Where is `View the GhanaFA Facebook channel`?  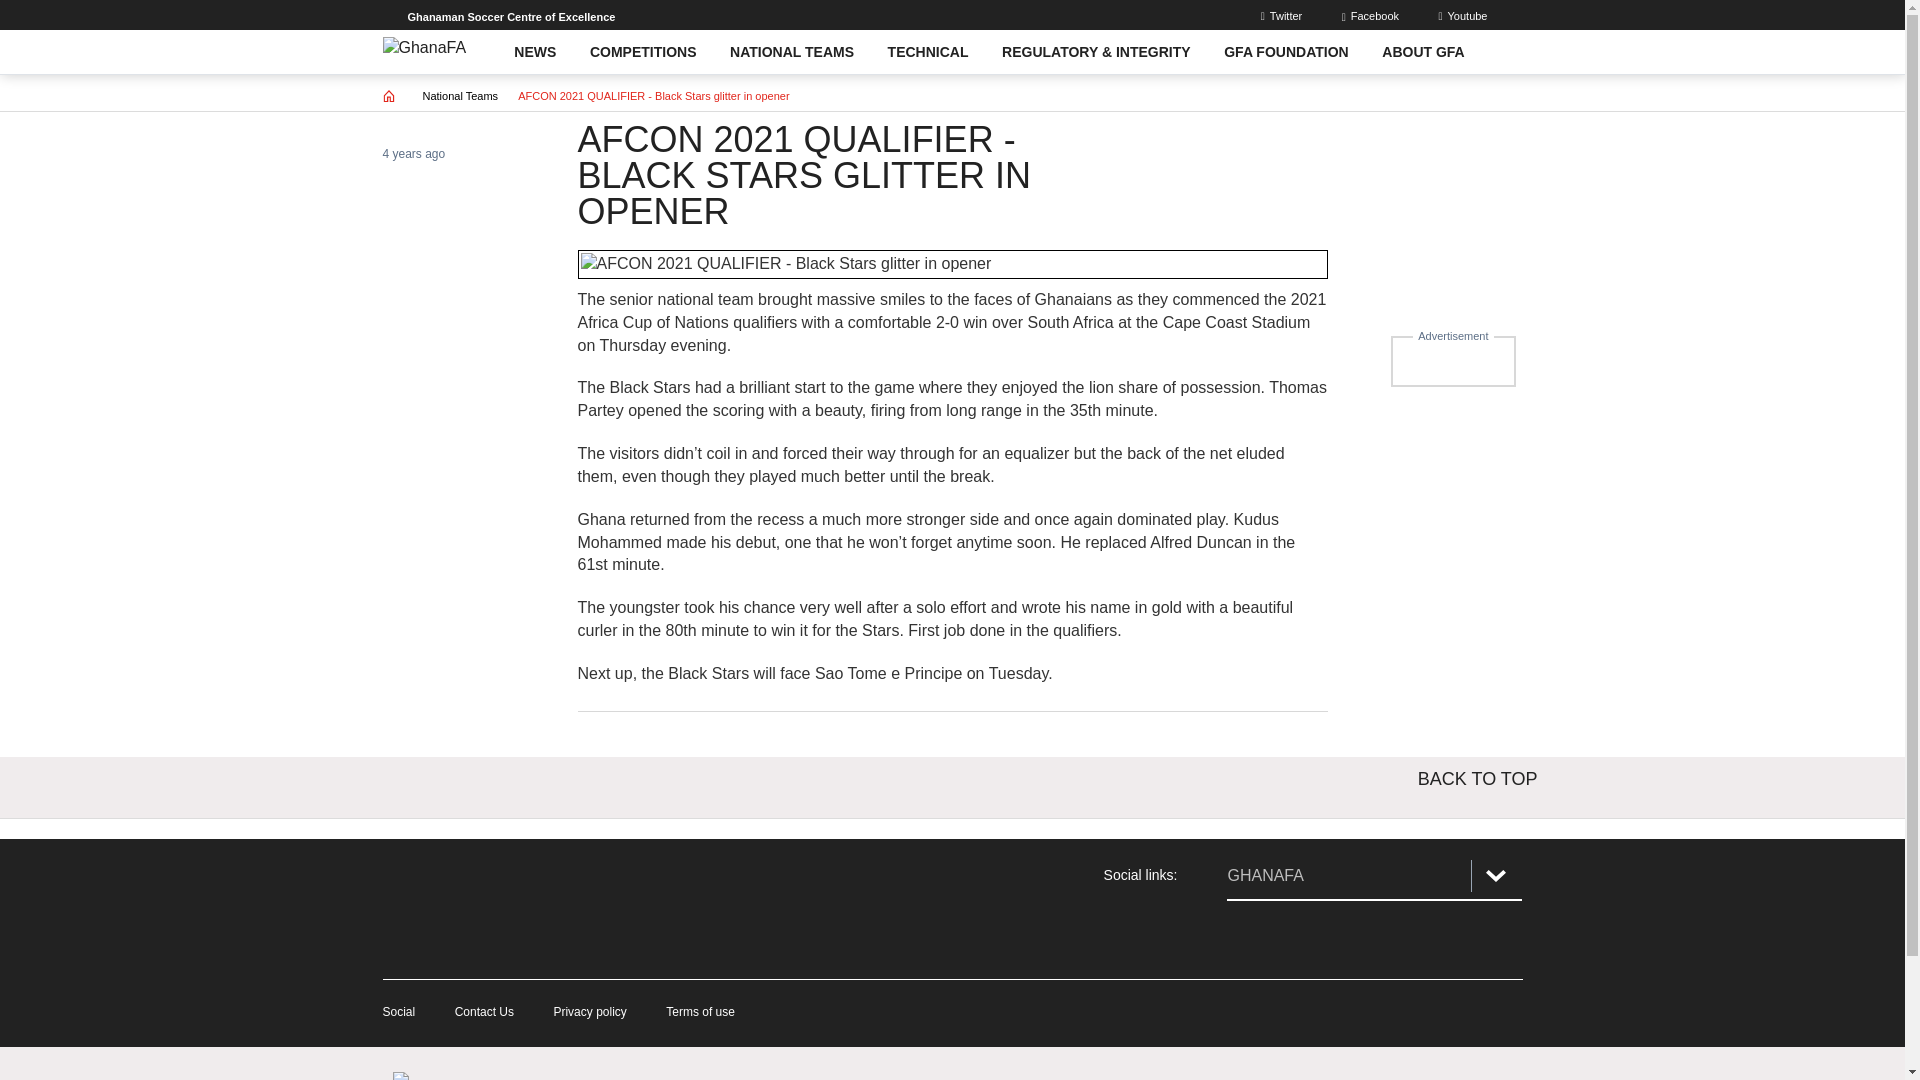 View the GhanaFA Facebook channel is located at coordinates (1252, 940).